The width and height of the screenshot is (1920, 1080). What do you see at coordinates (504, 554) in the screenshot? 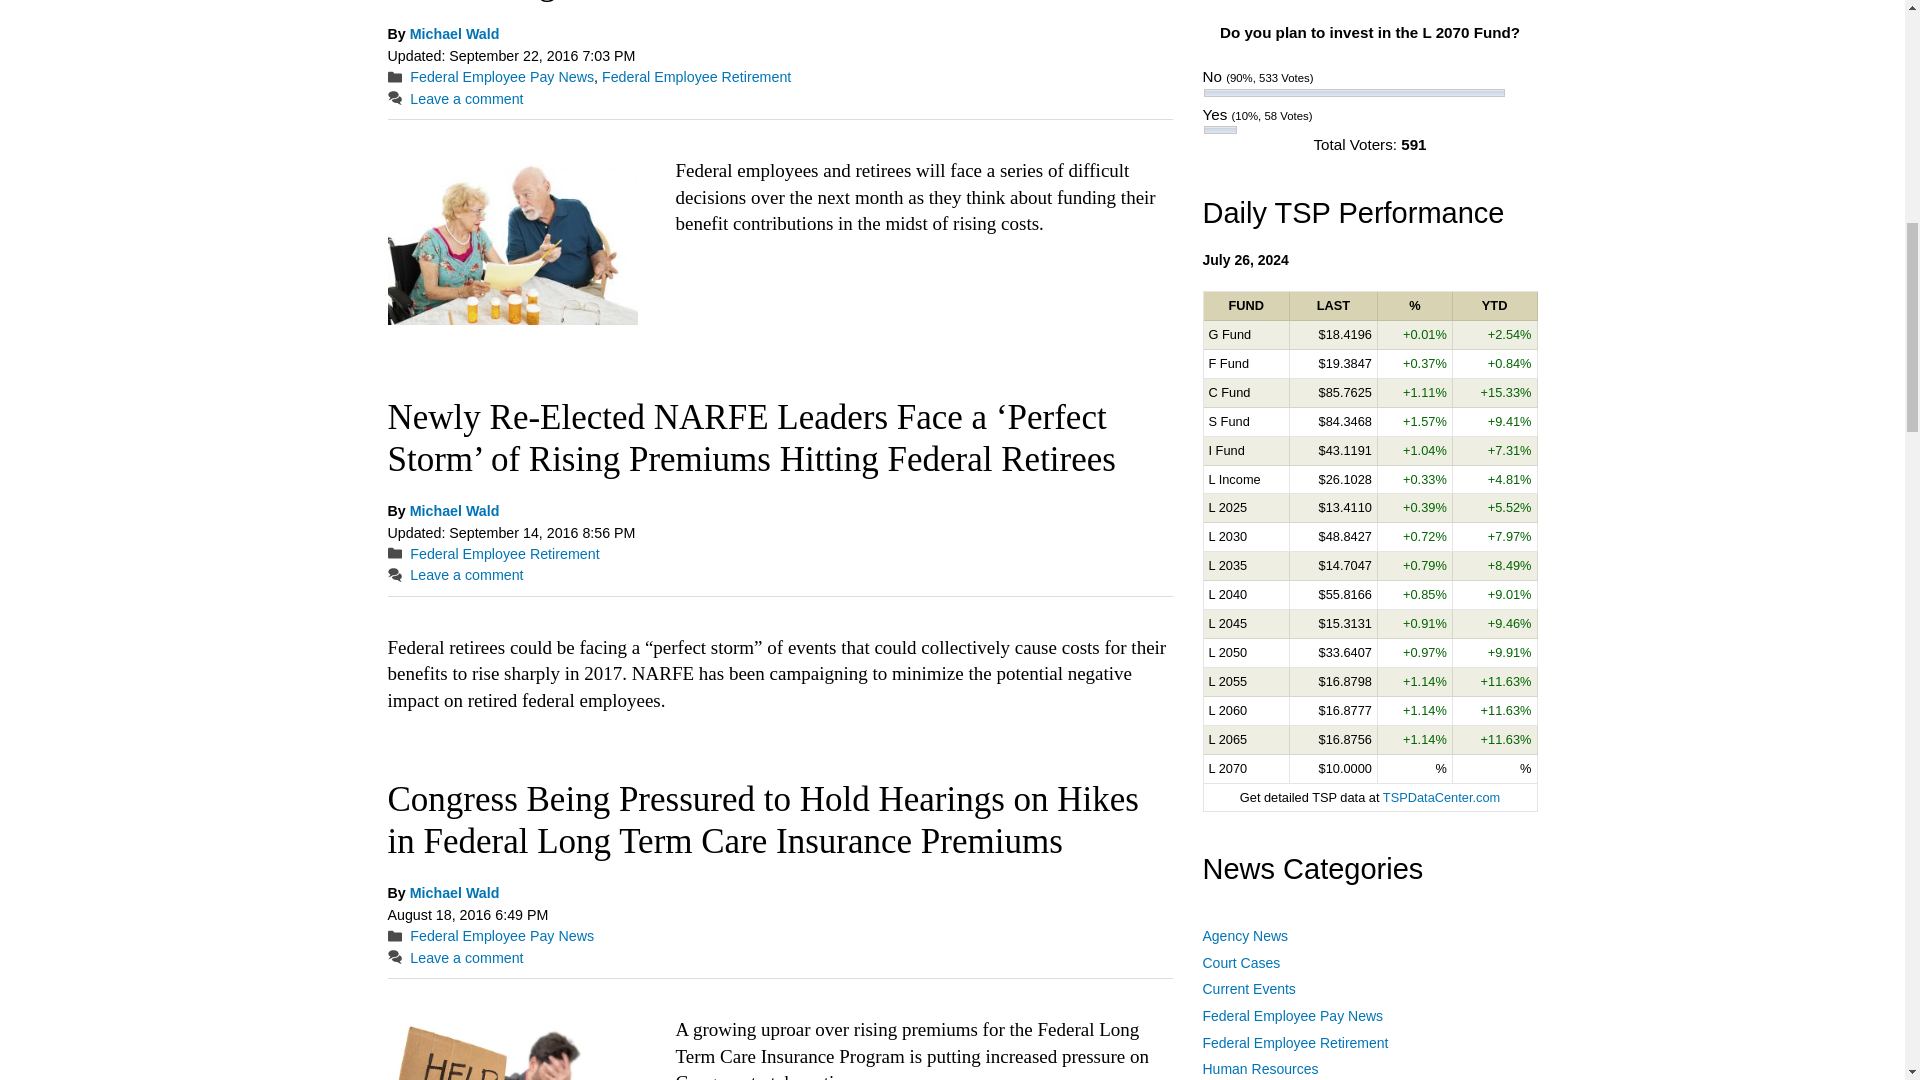
I see `Federal Employee Retirement` at bounding box center [504, 554].